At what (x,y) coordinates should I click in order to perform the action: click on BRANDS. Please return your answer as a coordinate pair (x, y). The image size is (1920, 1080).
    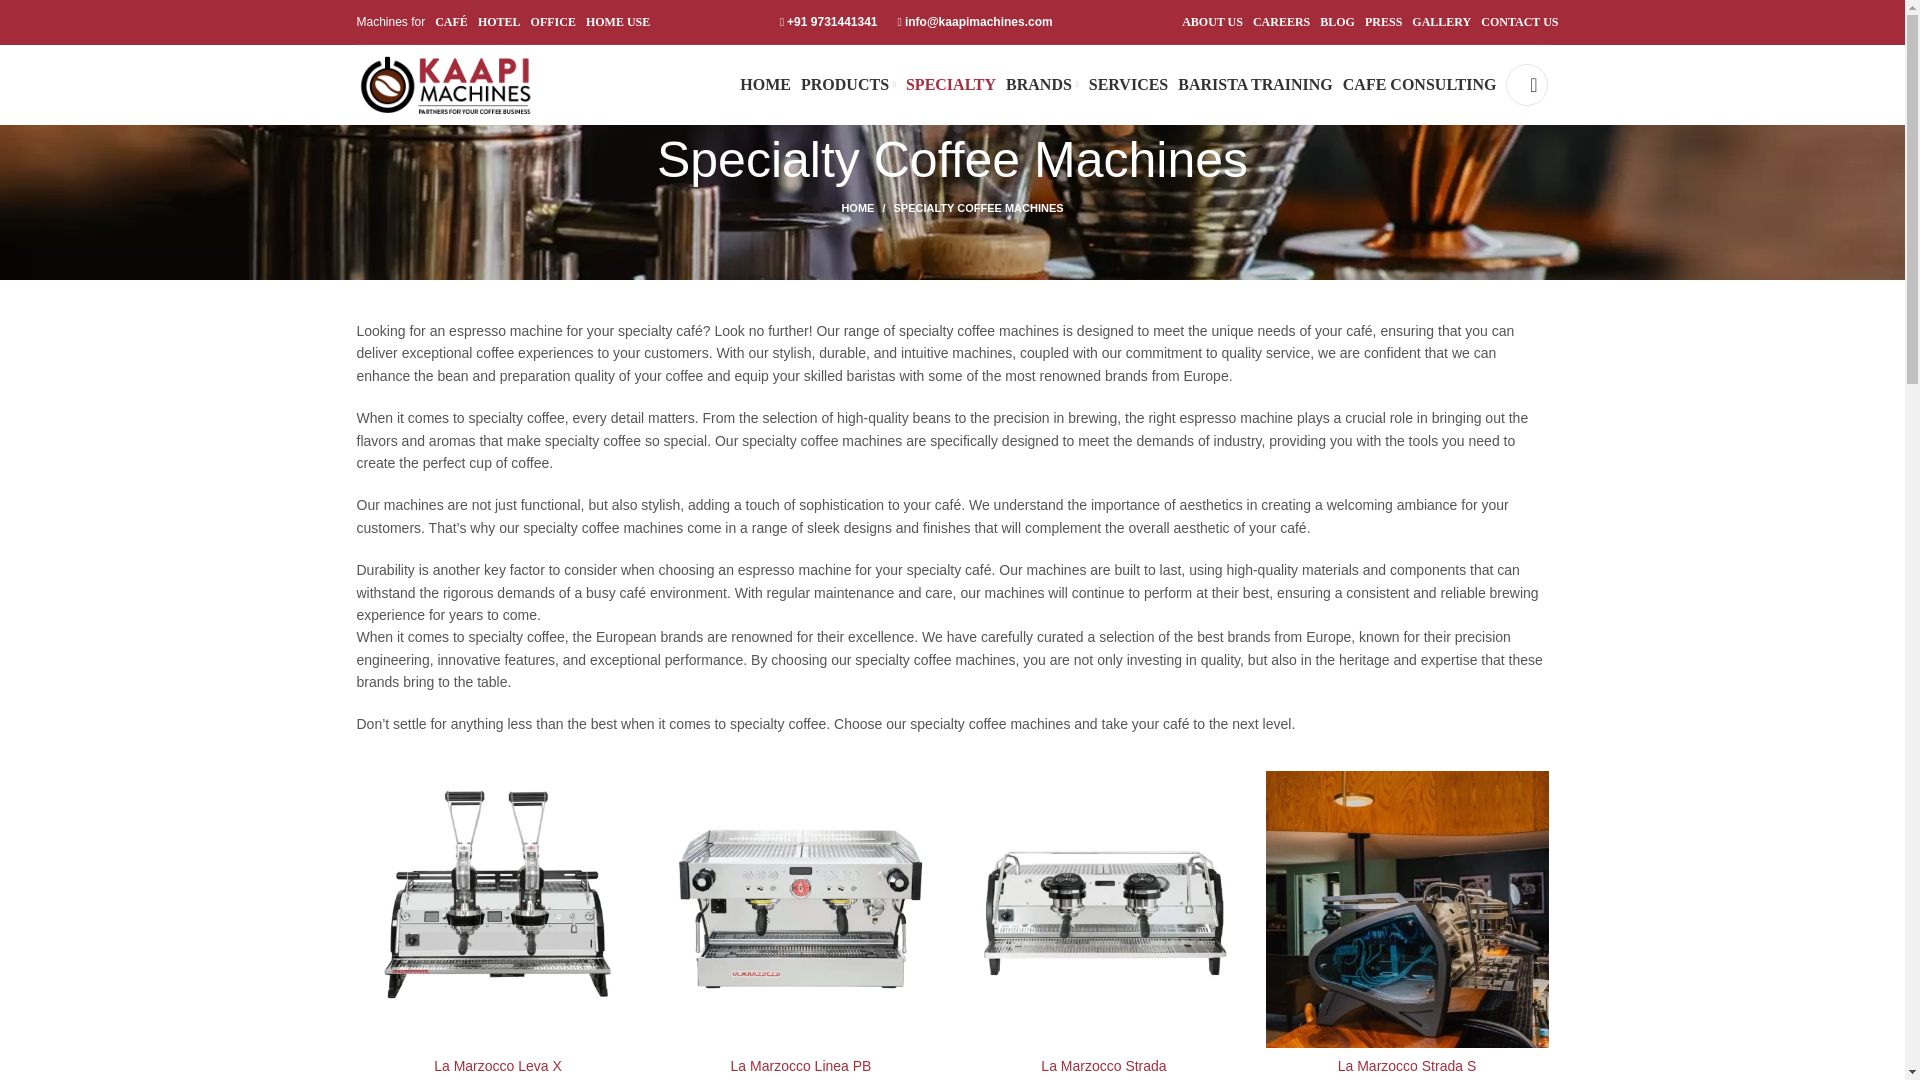
    Looking at the image, I should click on (1042, 85).